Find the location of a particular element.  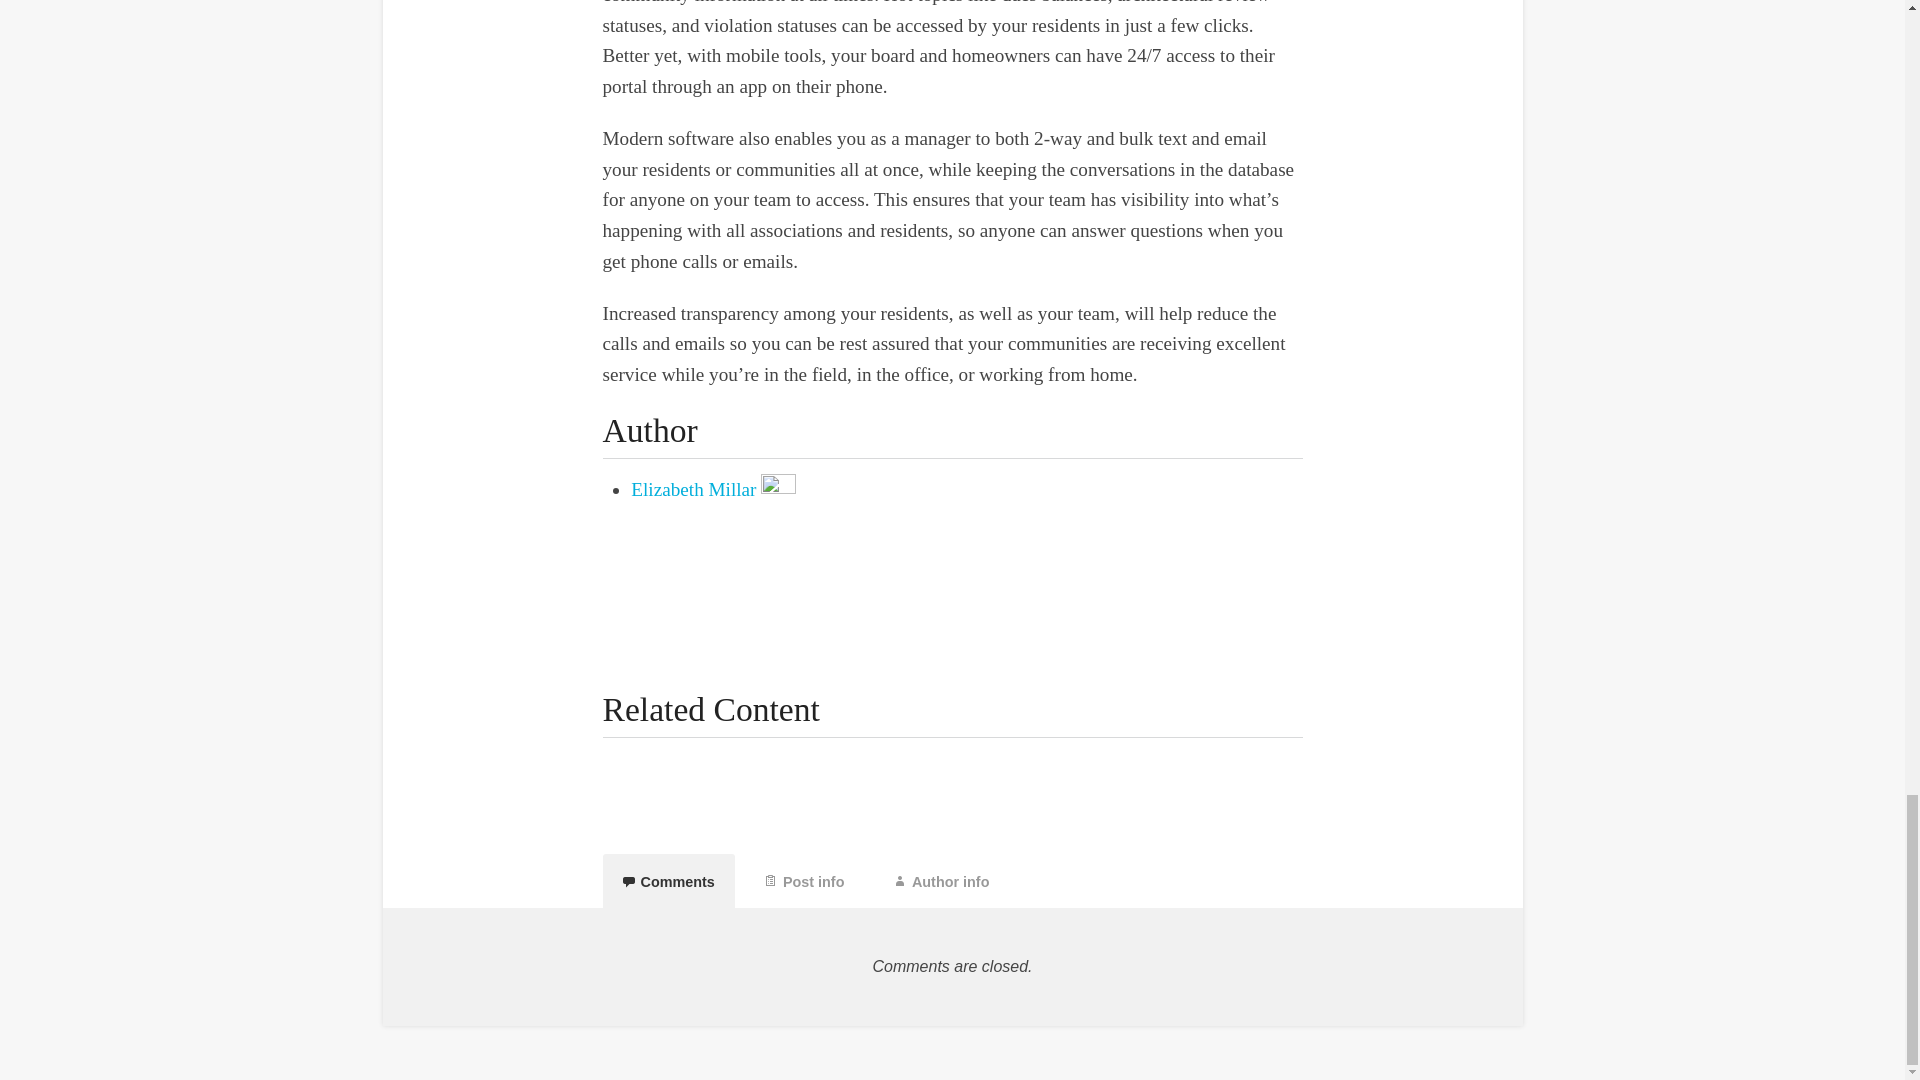

Comments is located at coordinates (668, 881).